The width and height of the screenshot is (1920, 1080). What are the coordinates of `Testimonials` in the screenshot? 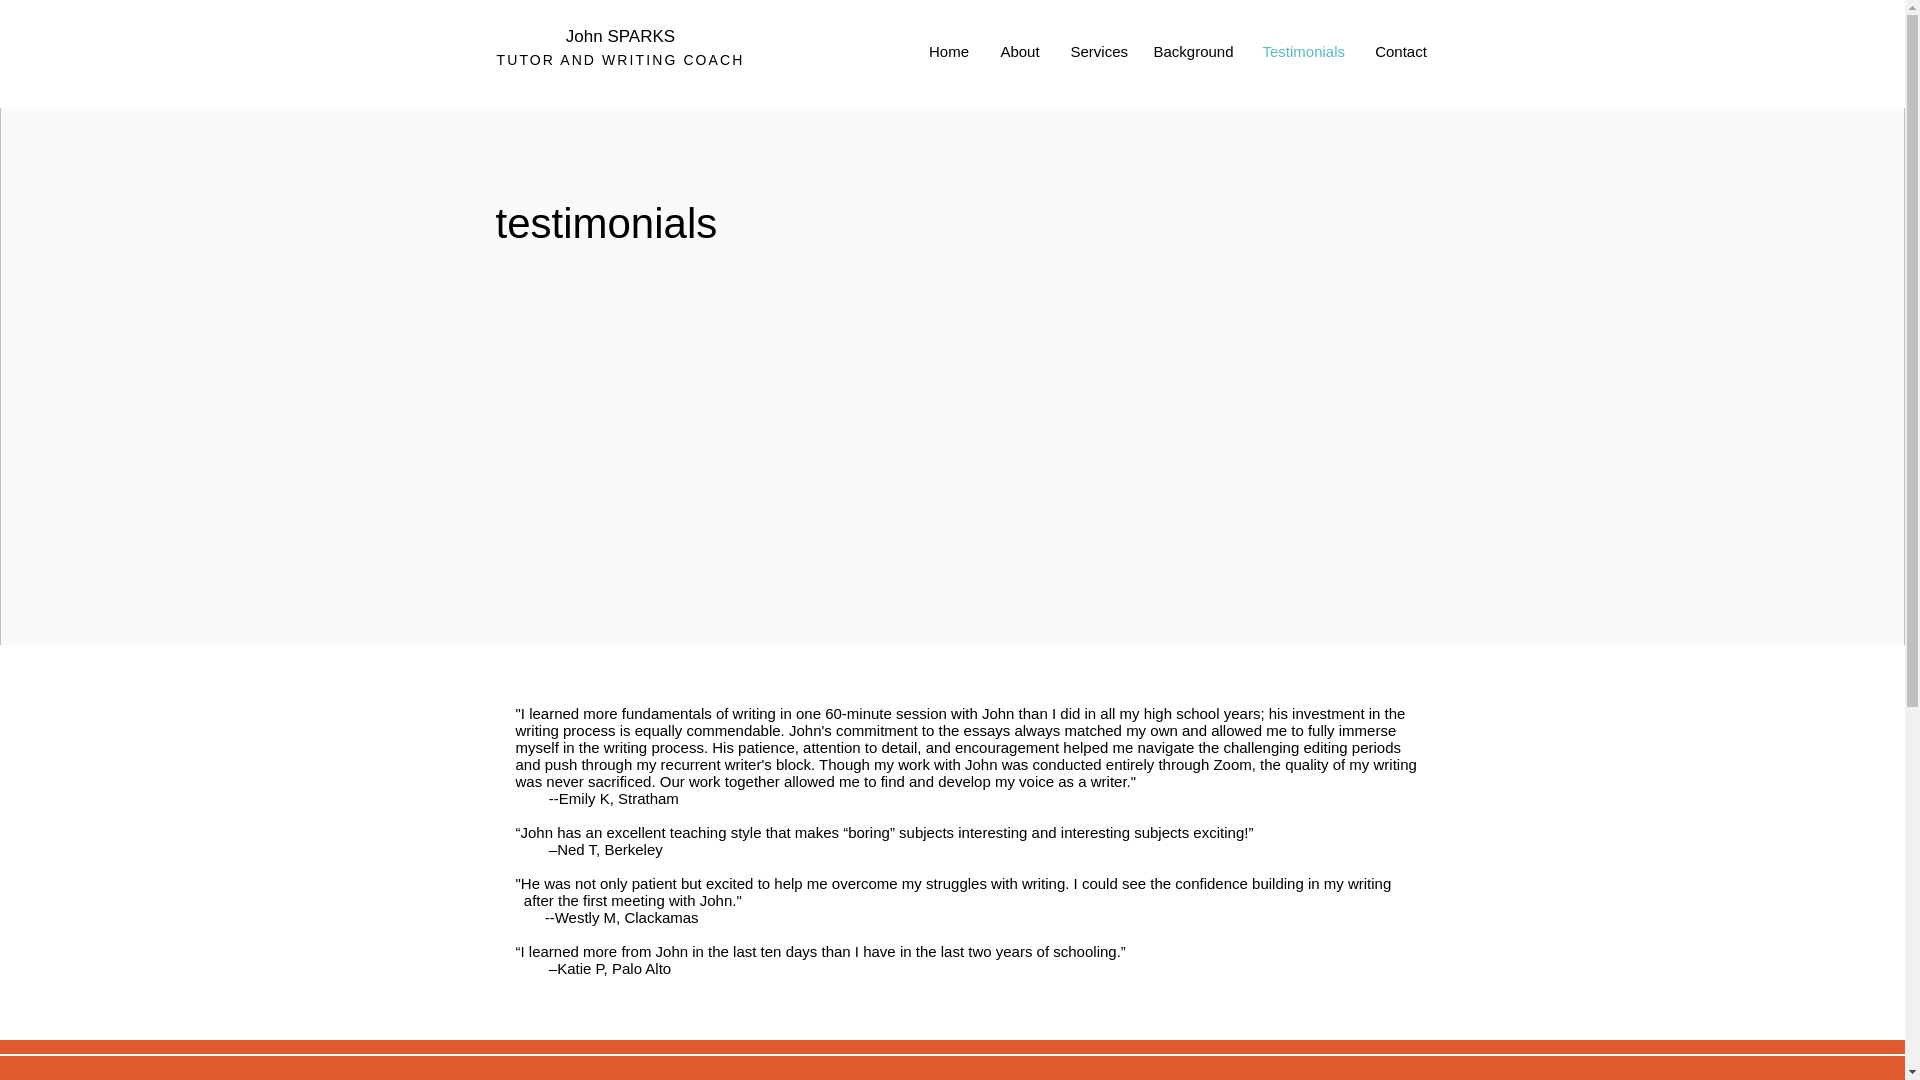 It's located at (1304, 52).